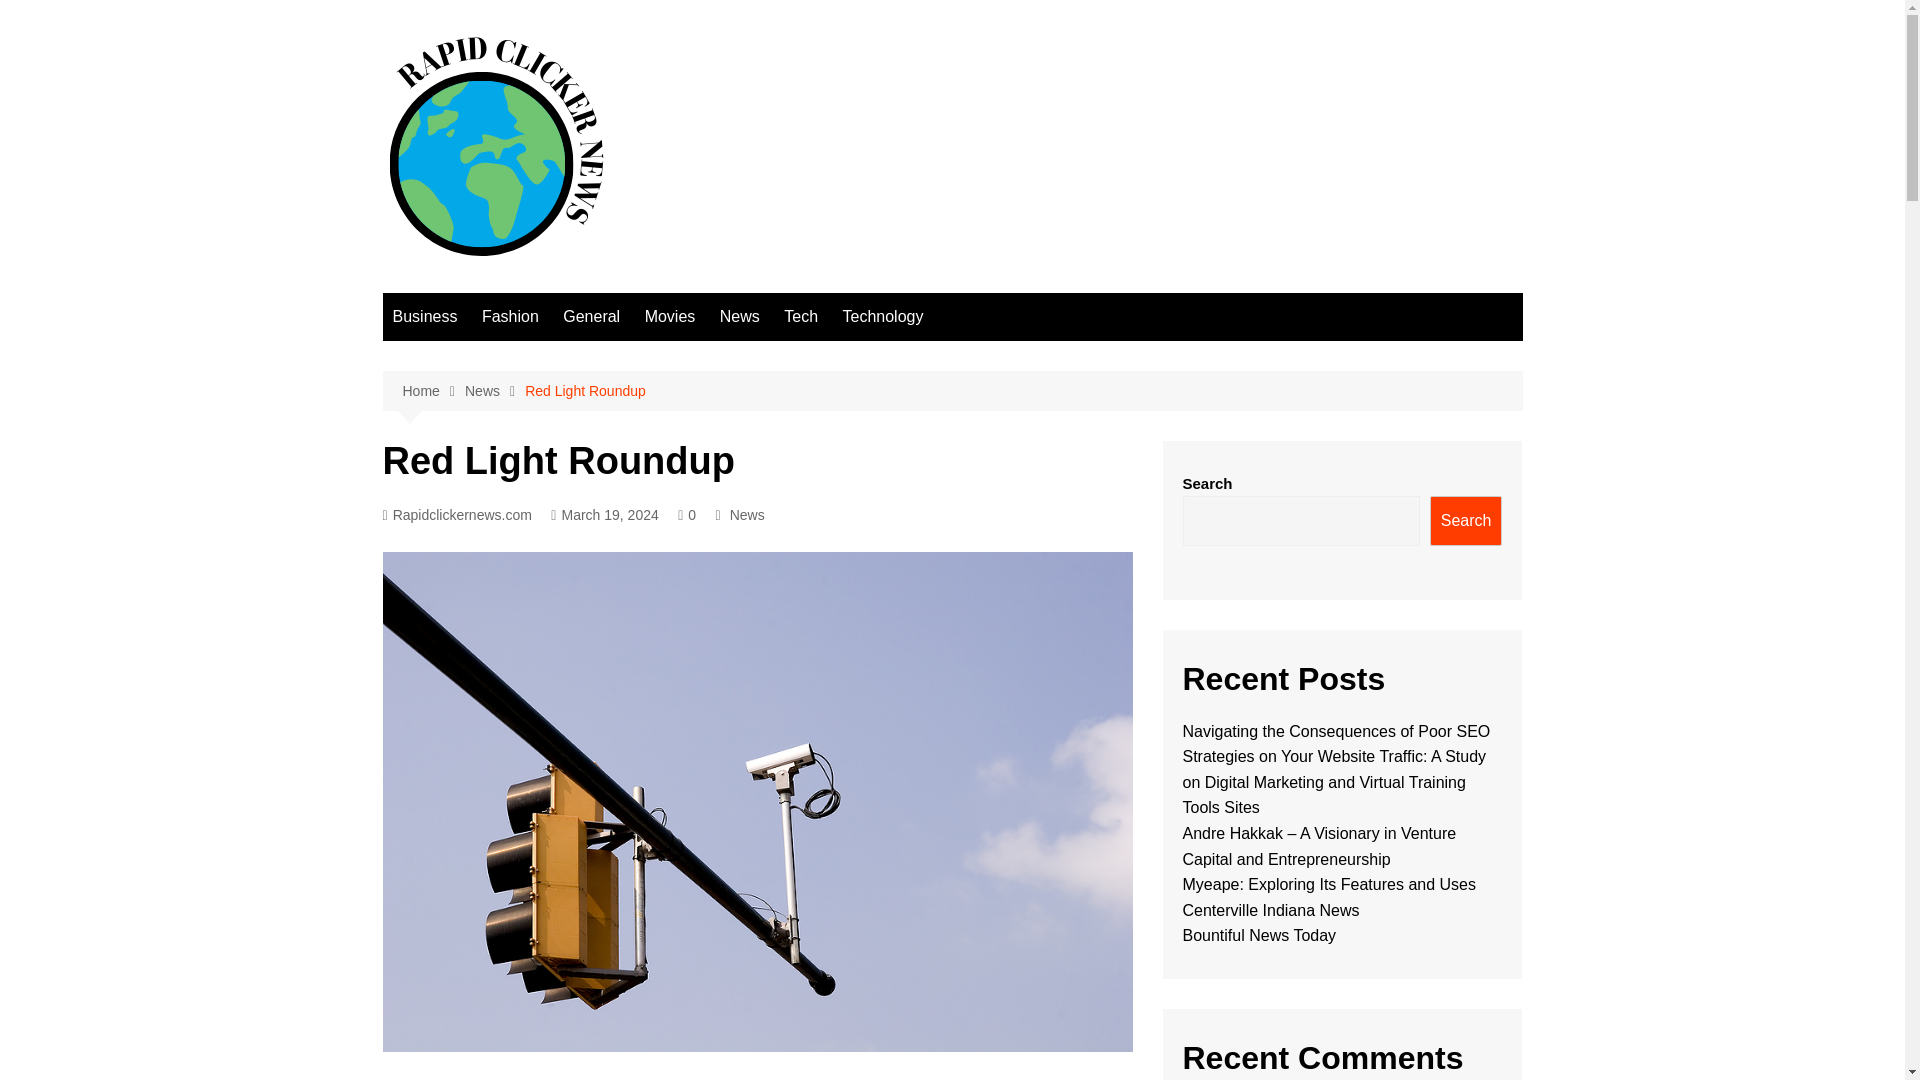 This screenshot has width=1920, height=1080. Describe the element at coordinates (740, 316) in the screenshot. I see `News` at that location.